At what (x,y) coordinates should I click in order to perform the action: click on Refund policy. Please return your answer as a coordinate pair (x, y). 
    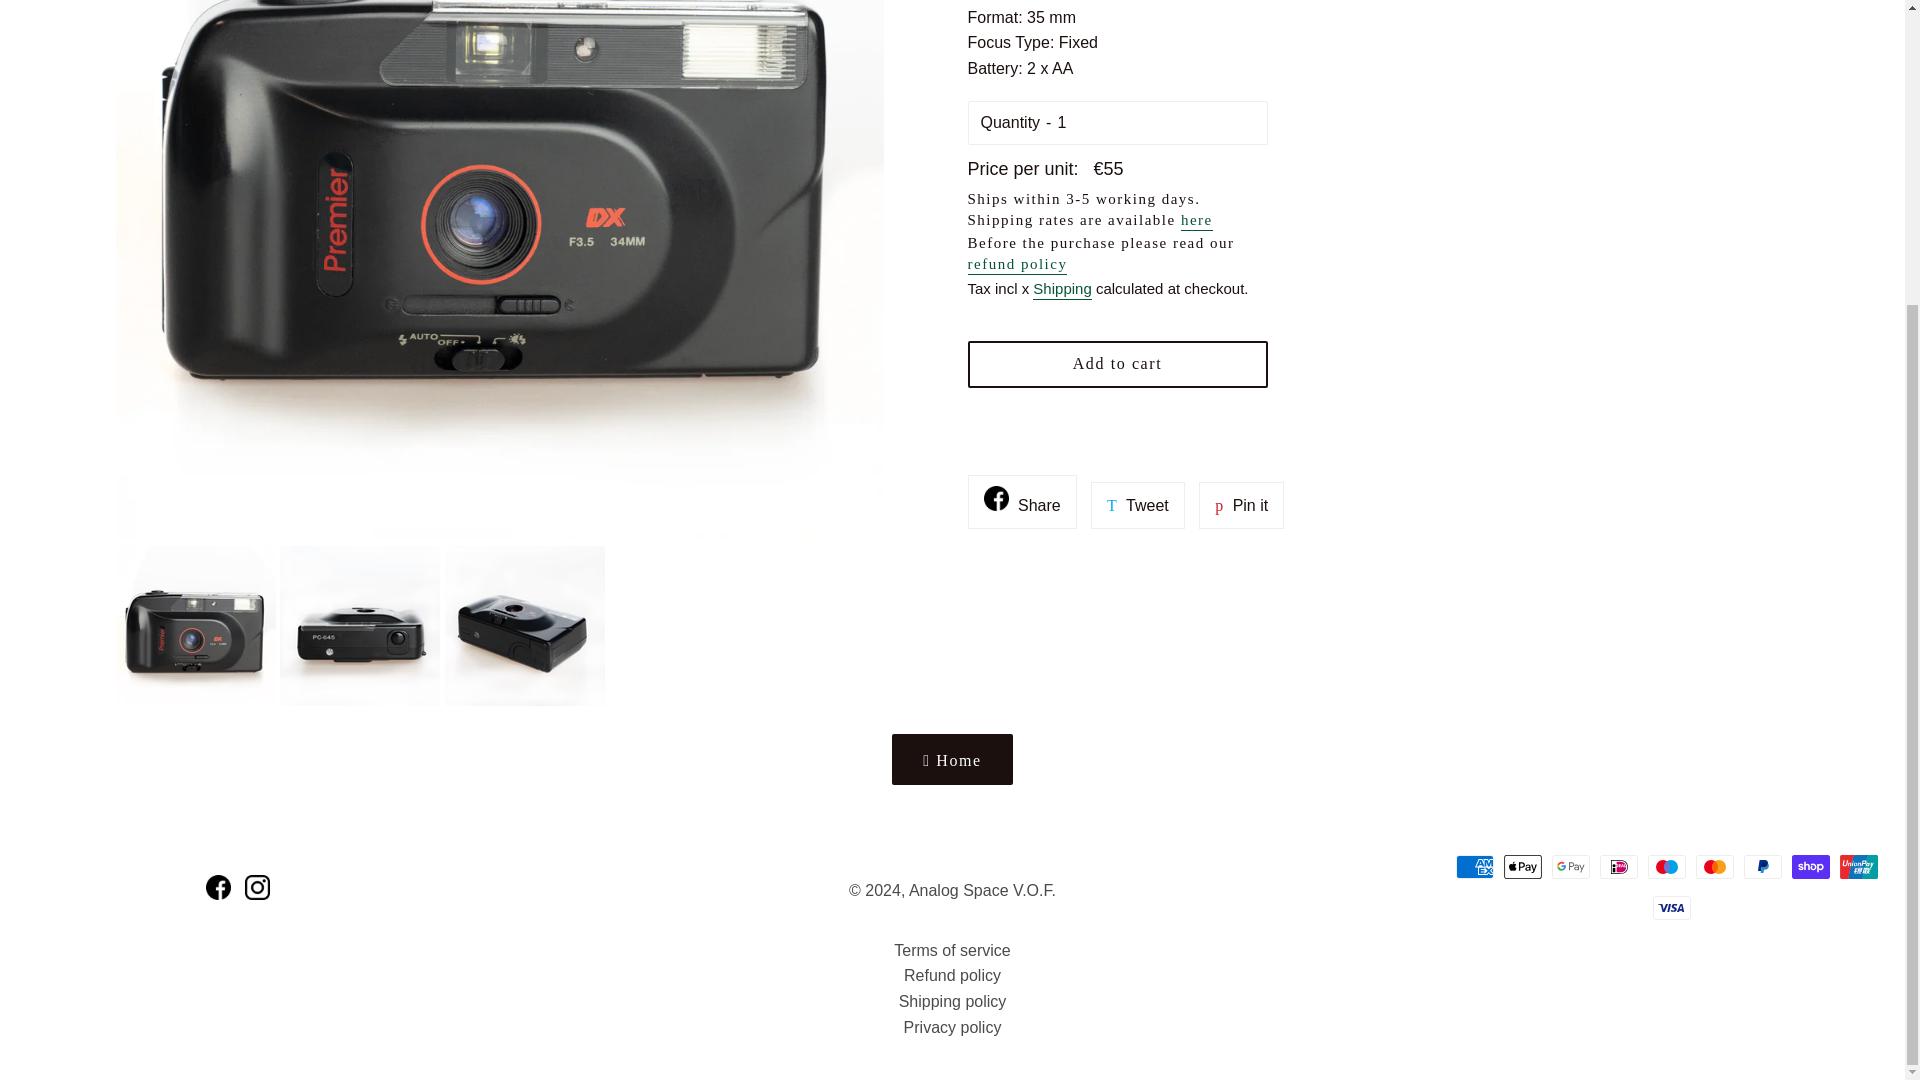
    Looking at the image, I should click on (952, 976).